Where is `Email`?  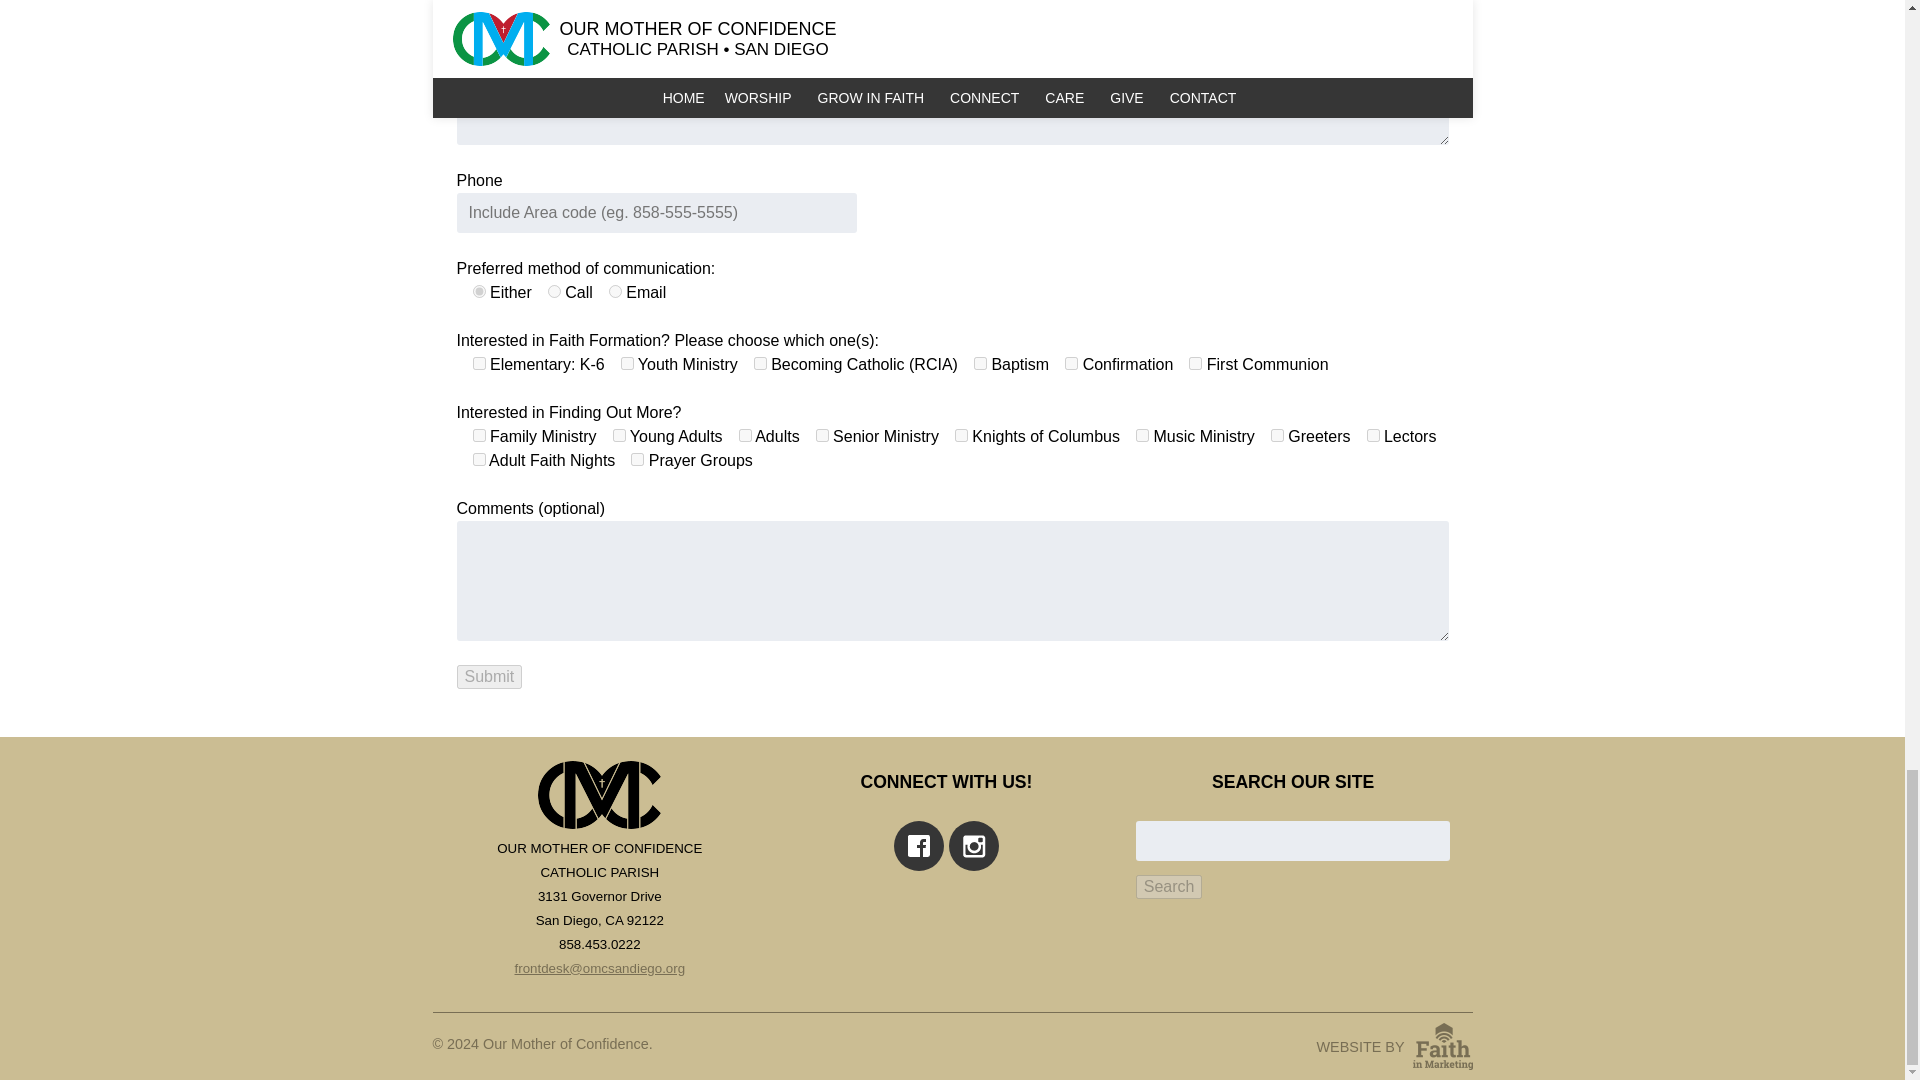
Email is located at coordinates (615, 292).